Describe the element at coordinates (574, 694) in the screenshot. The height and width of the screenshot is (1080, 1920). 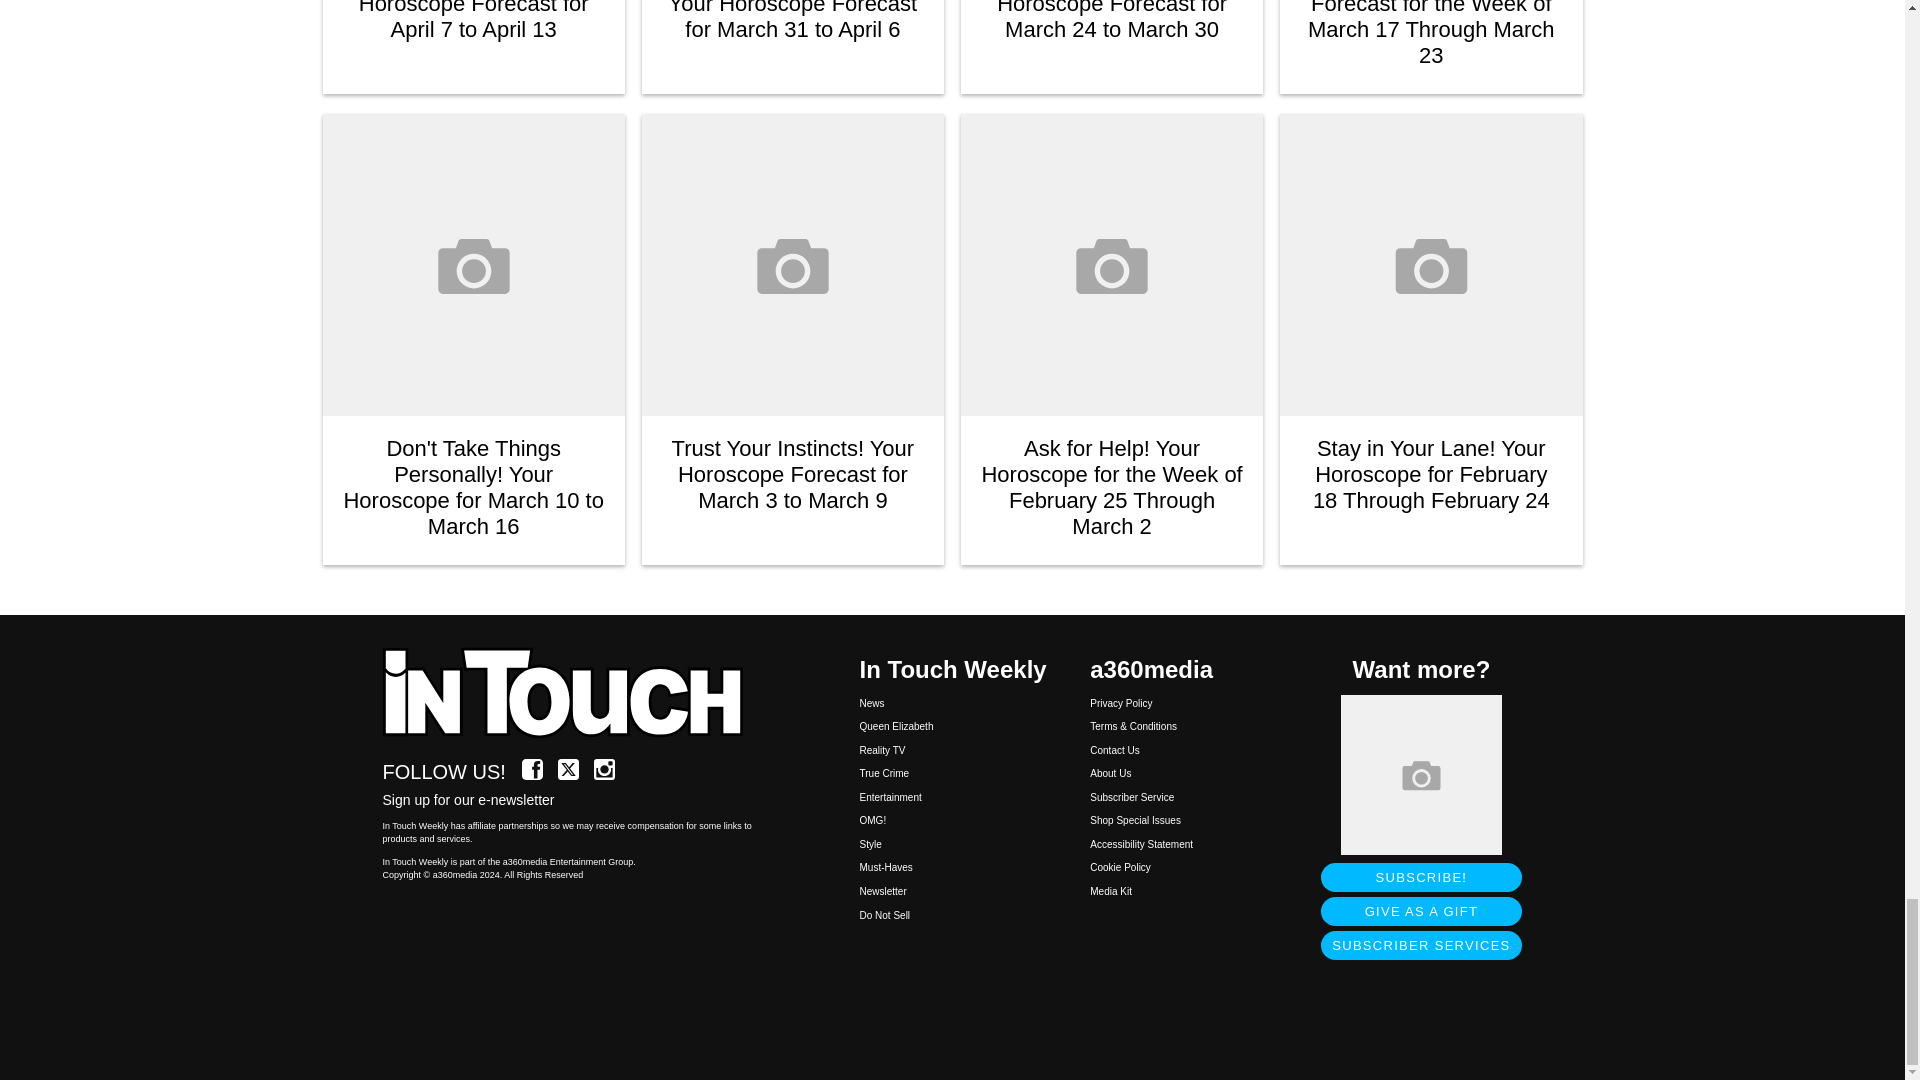
I see `Home` at that location.